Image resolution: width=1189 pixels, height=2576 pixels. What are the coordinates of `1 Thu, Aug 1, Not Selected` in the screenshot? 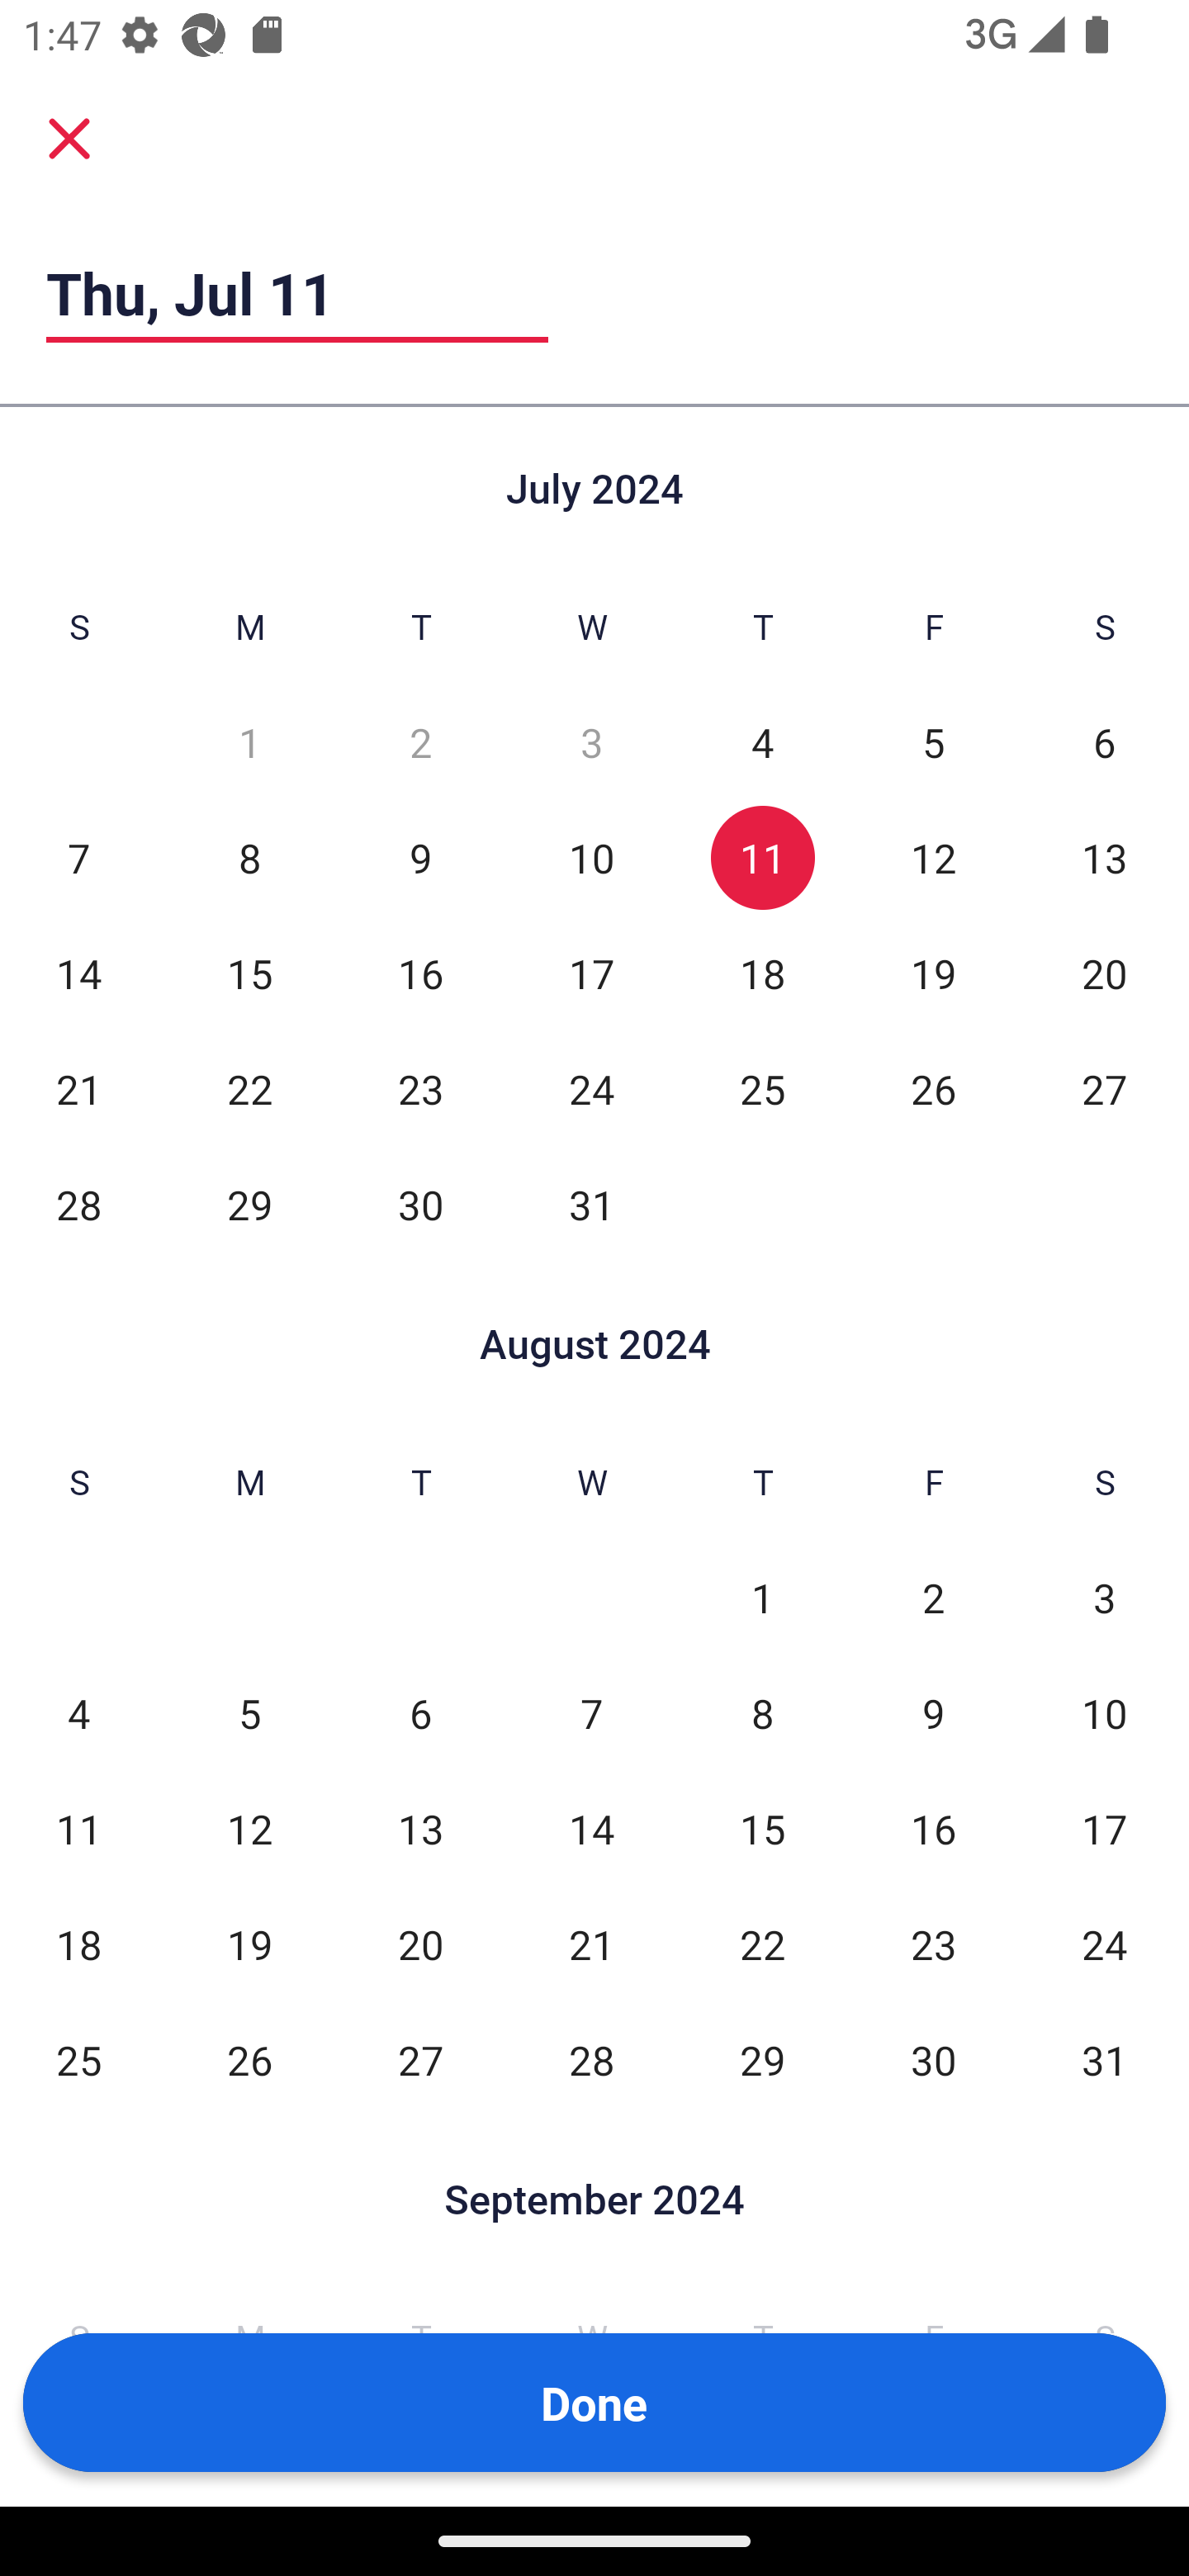 It's located at (762, 1598).